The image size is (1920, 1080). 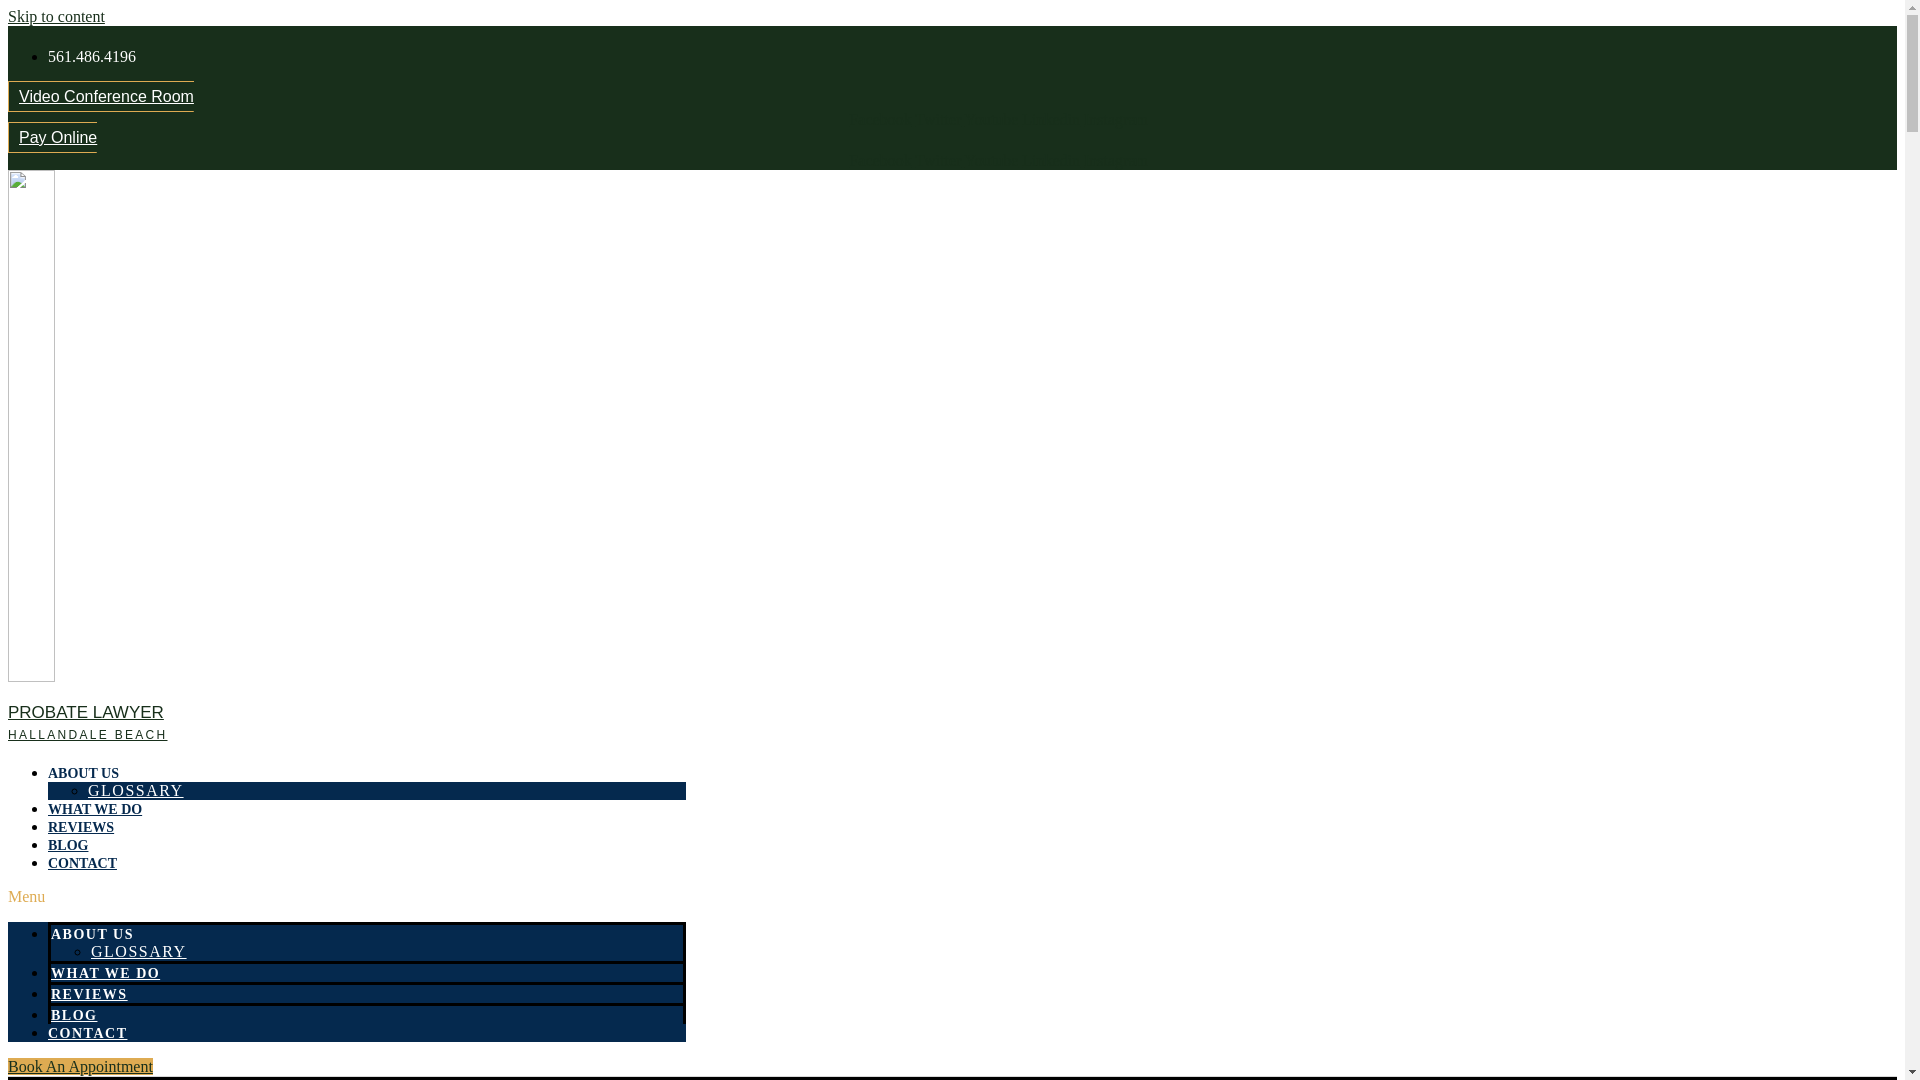 I want to click on Facebook, so click(x=882, y=120).